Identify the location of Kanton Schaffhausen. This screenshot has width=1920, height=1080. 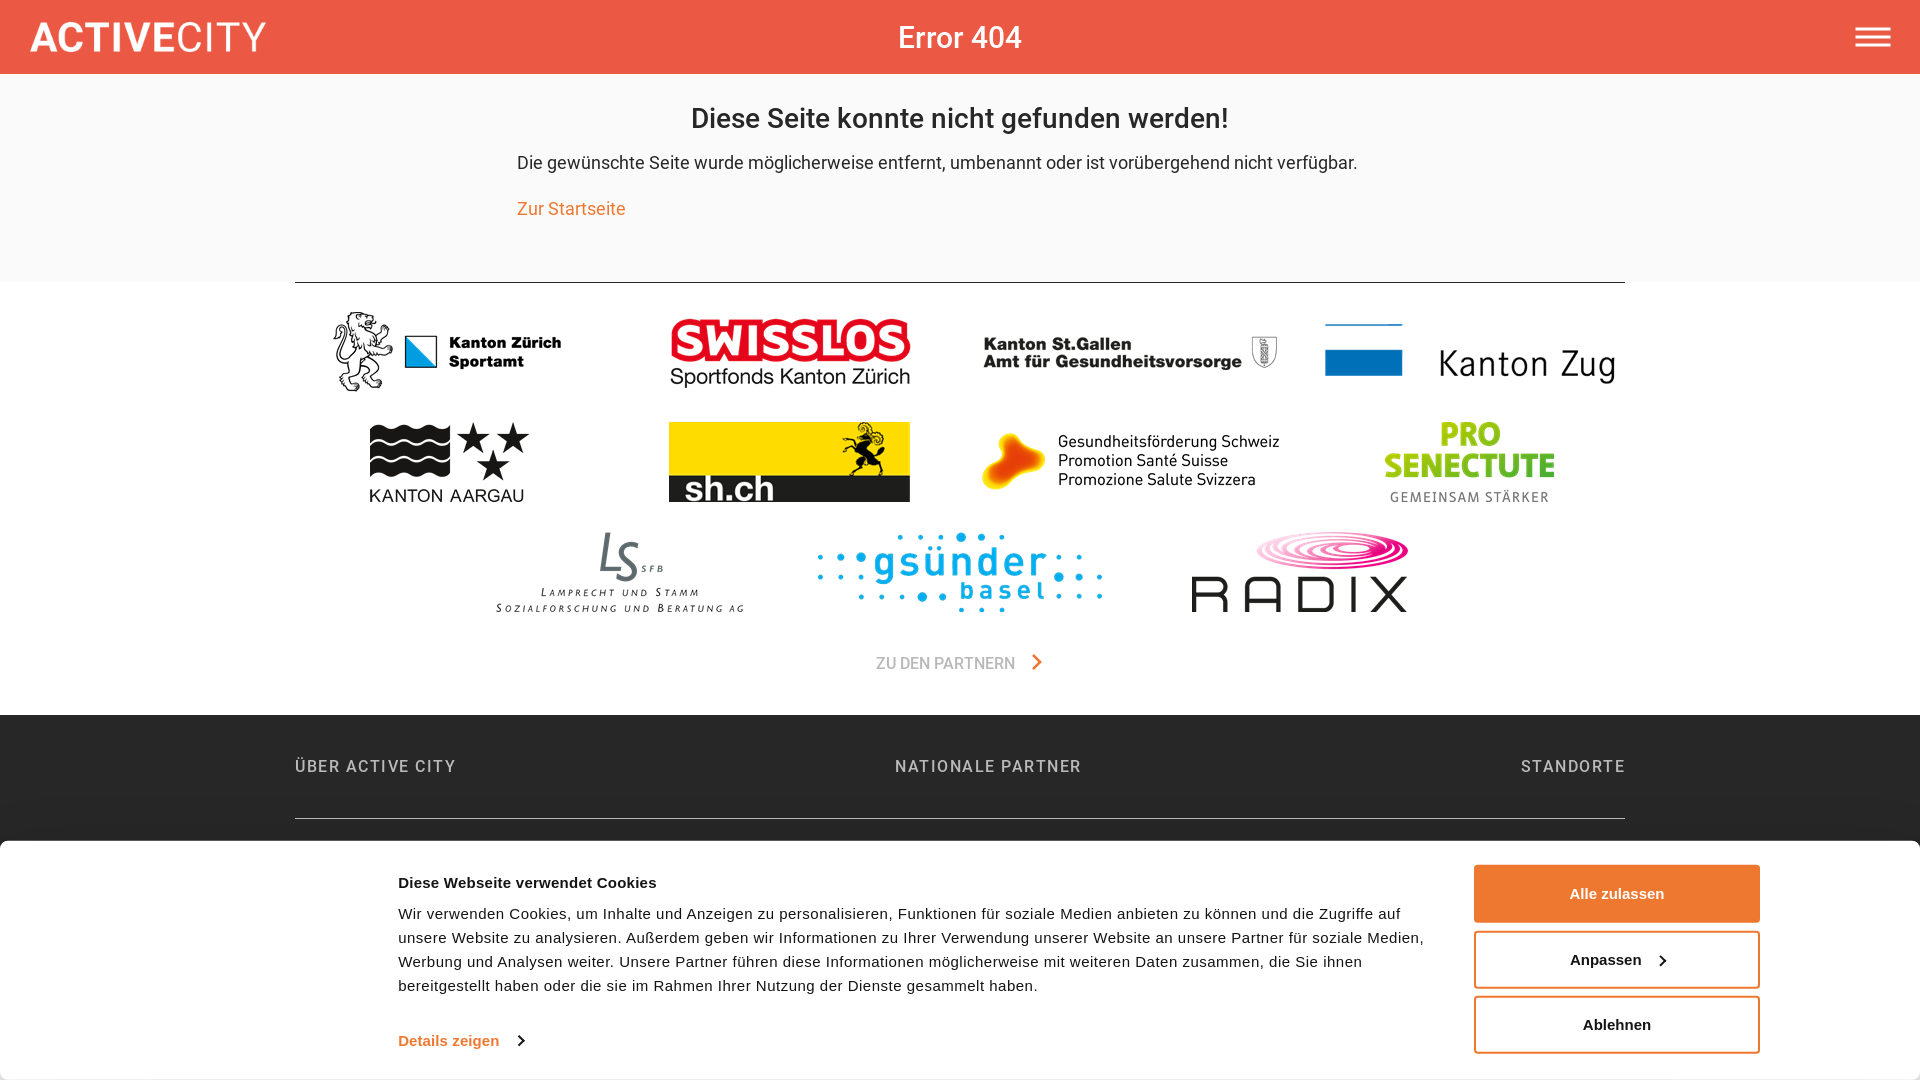
(790, 462).